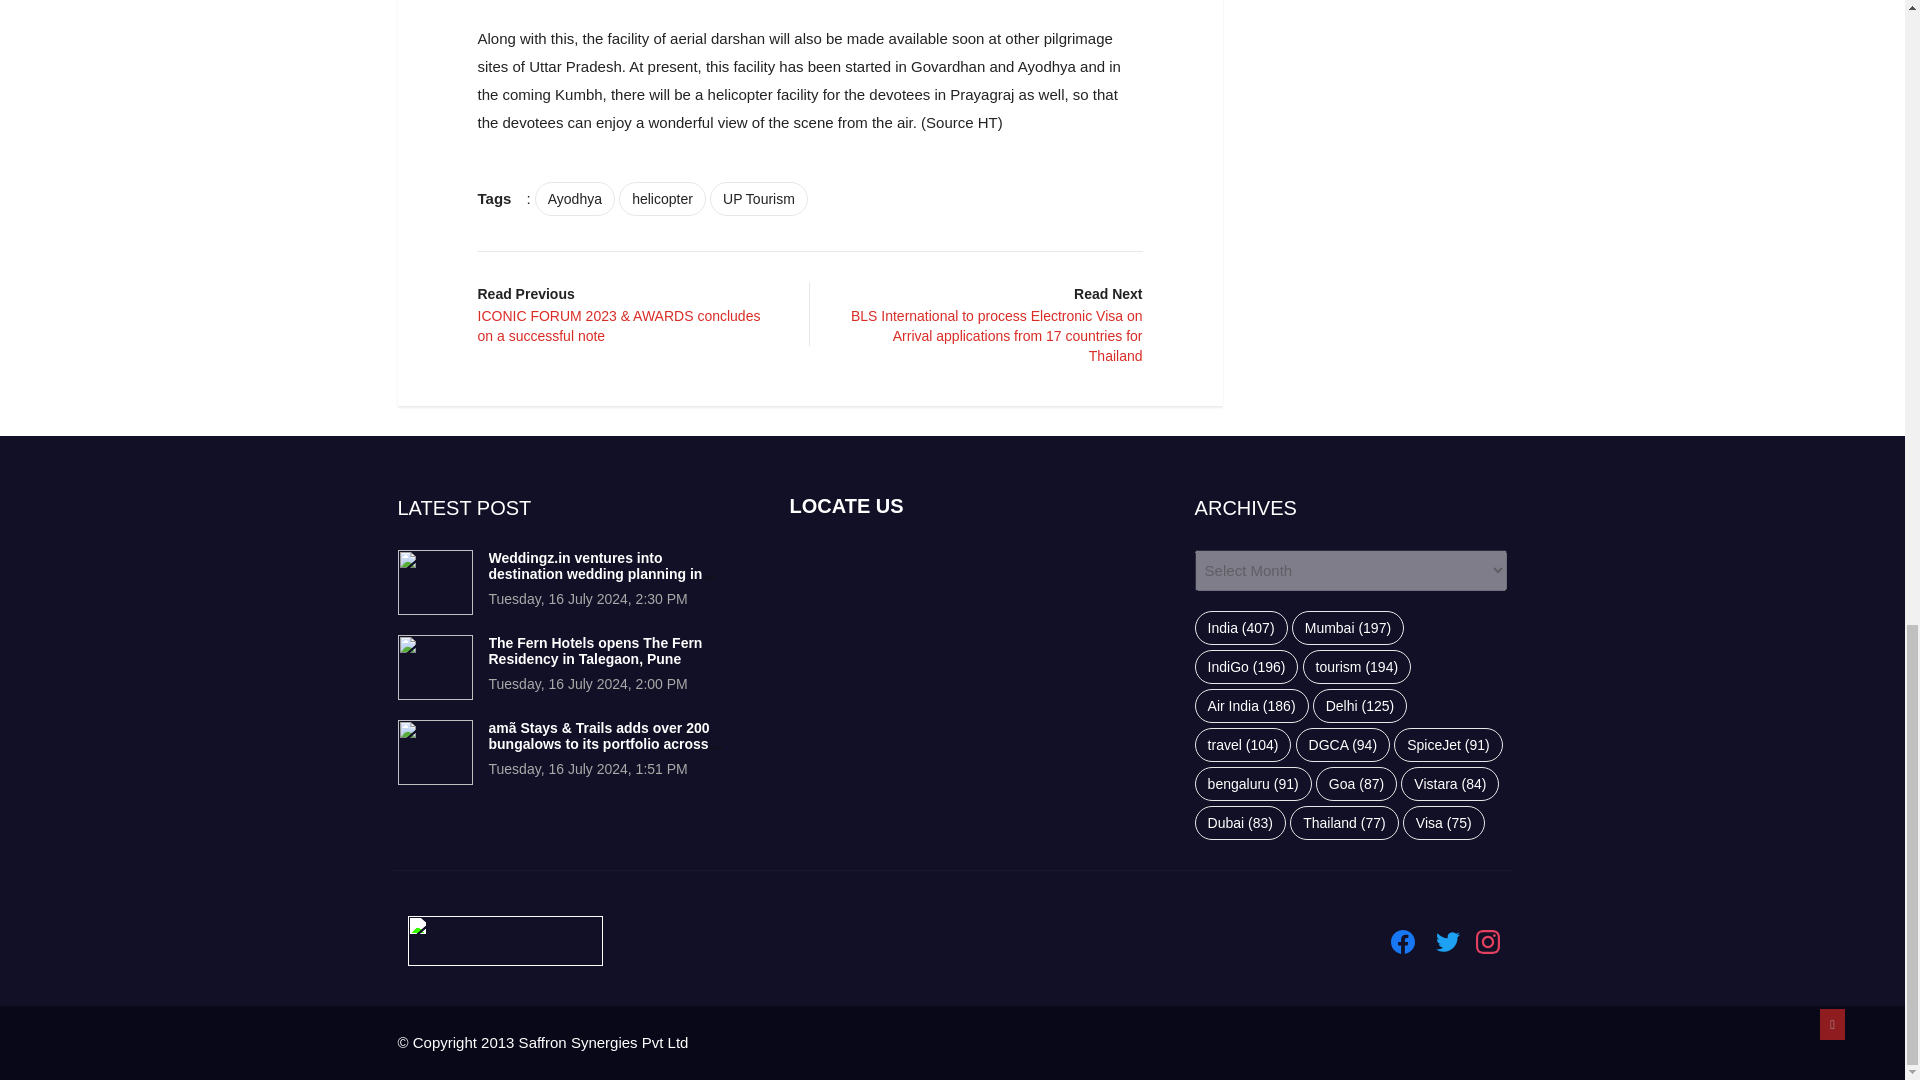 This screenshot has height=1080, width=1920. Describe the element at coordinates (1488, 941) in the screenshot. I see `Instagram` at that location.